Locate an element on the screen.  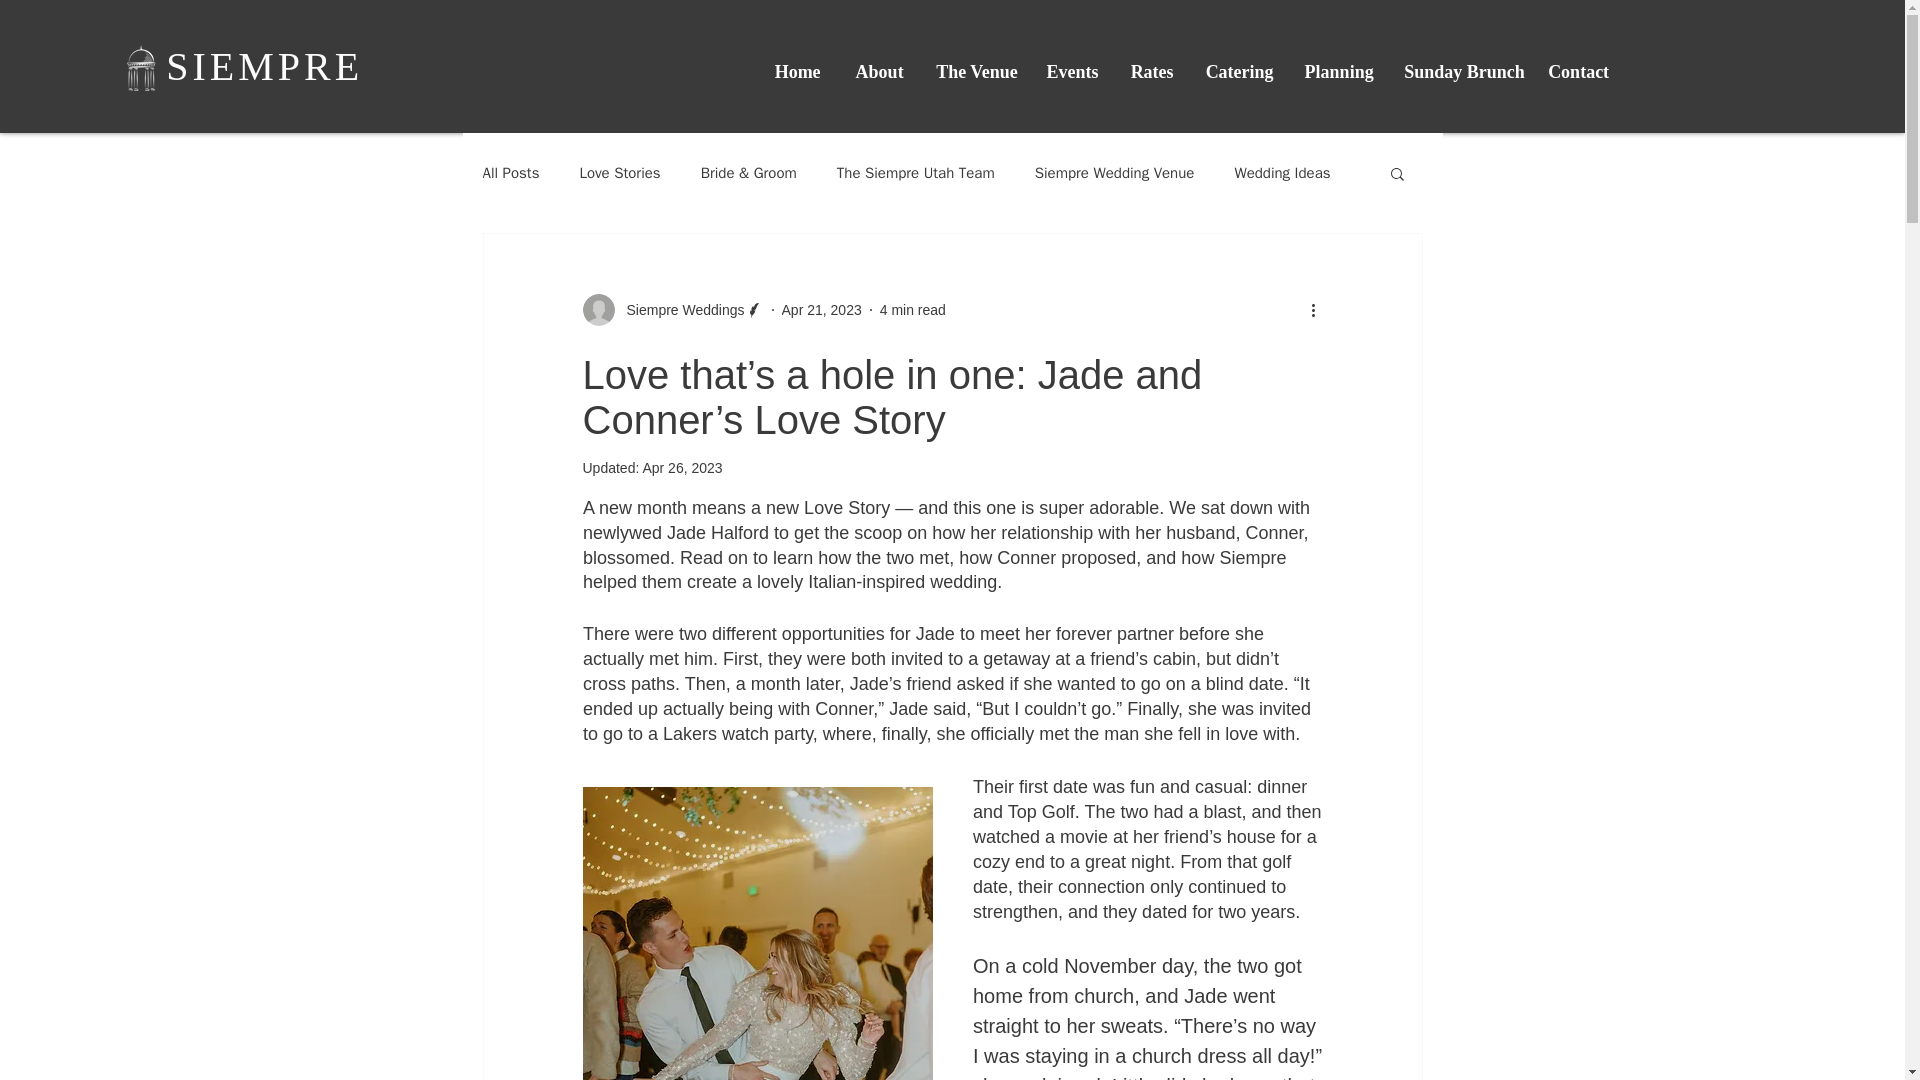
The Siempre Utah Team is located at coordinates (916, 173).